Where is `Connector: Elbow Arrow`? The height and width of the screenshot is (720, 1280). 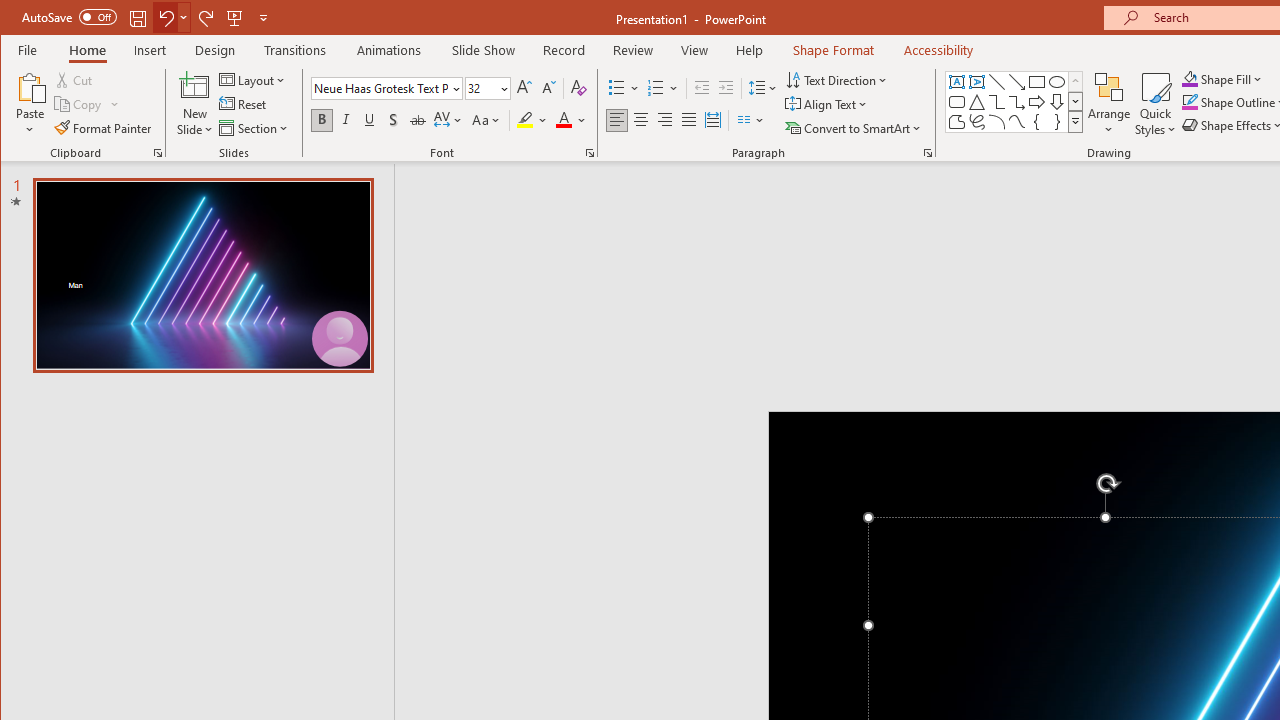 Connector: Elbow Arrow is located at coordinates (1016, 102).